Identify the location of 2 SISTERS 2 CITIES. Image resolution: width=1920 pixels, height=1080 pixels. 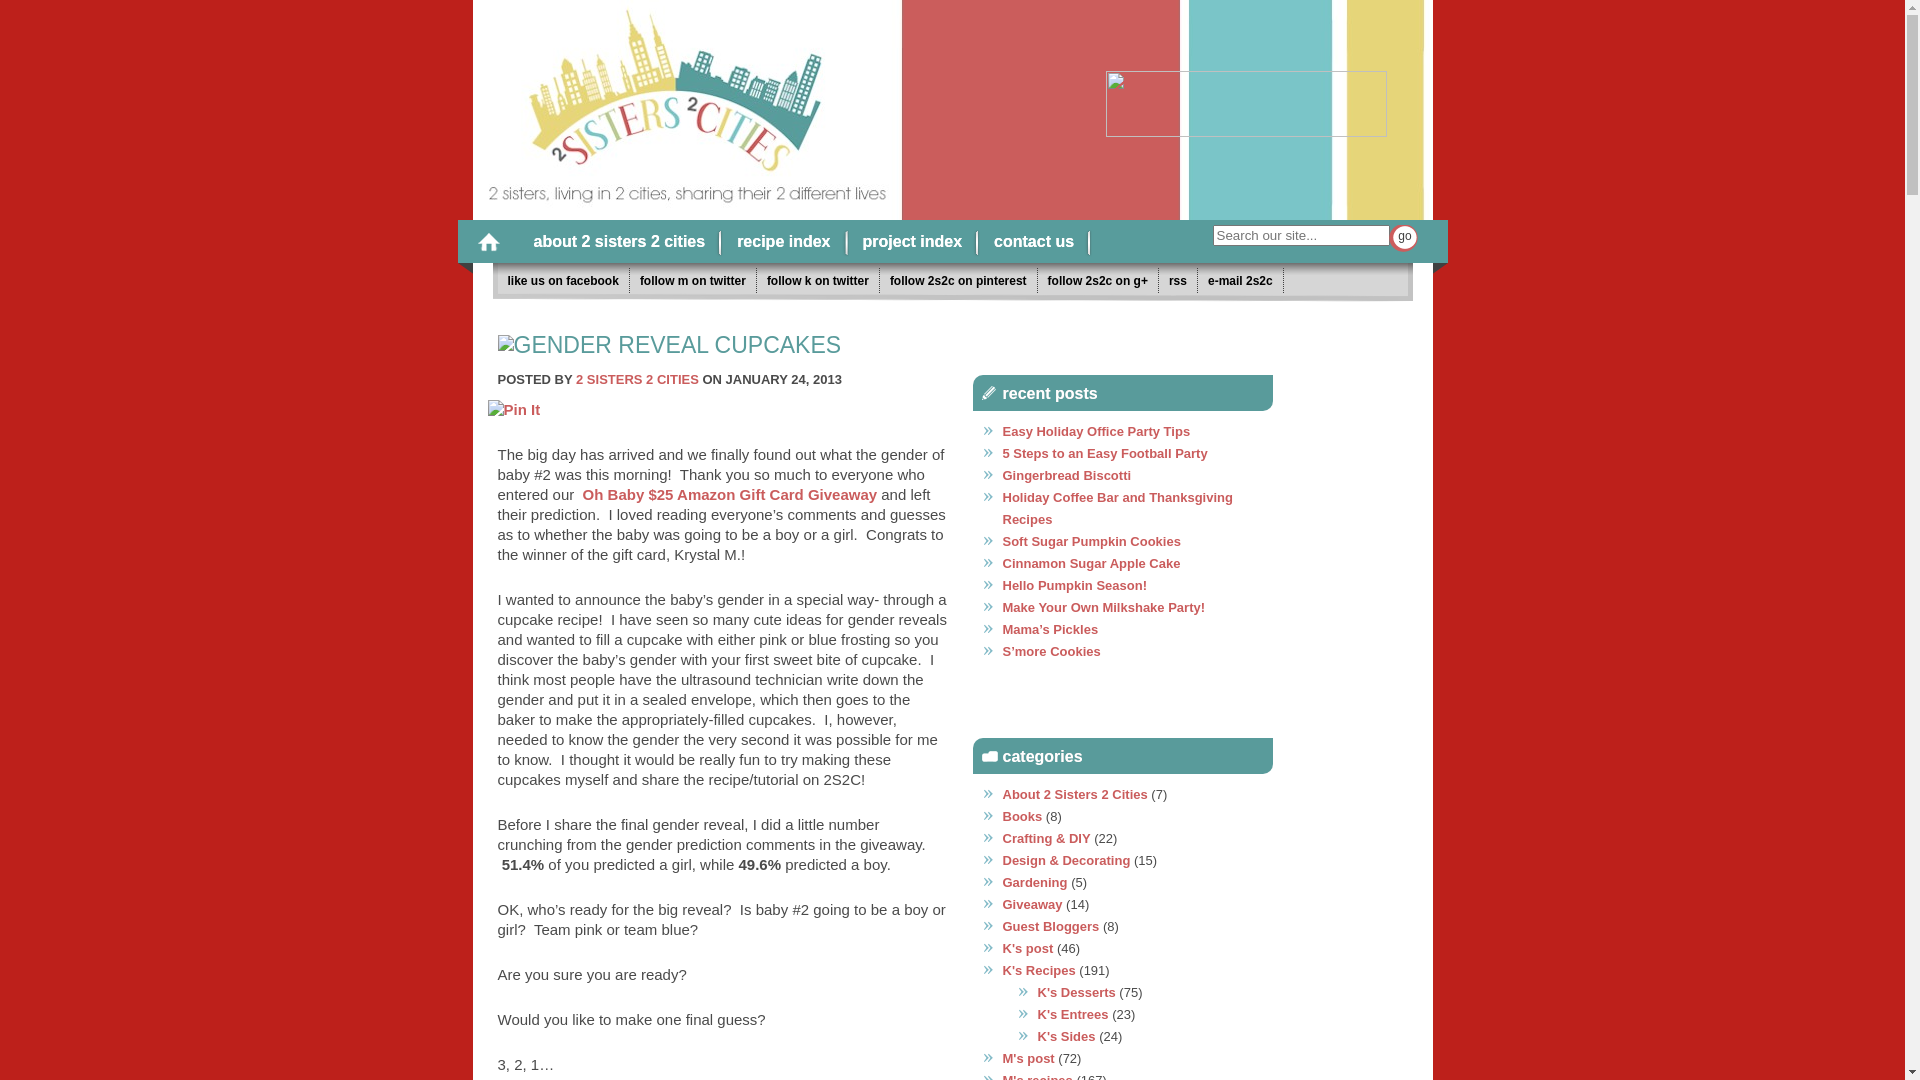
(638, 380).